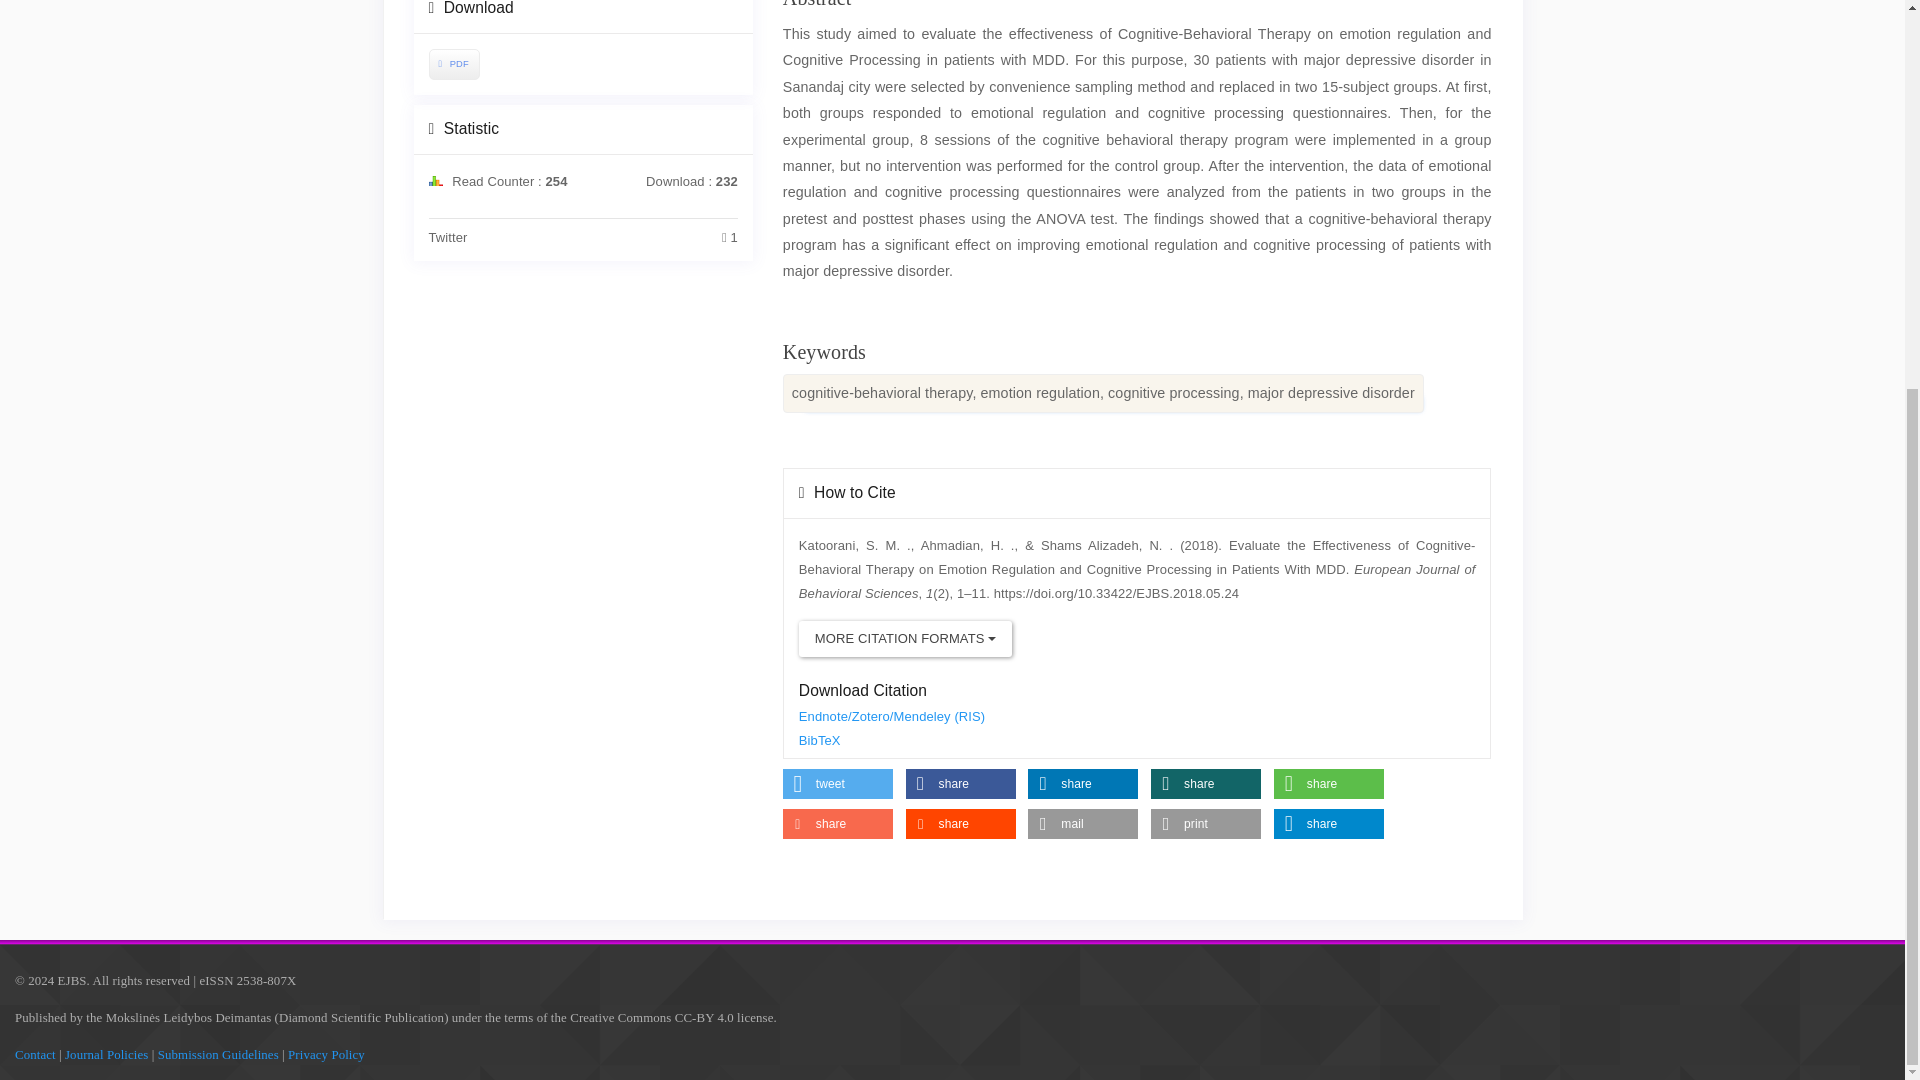 The width and height of the screenshot is (1920, 1080). What do you see at coordinates (960, 824) in the screenshot?
I see `Share on Reddit` at bounding box center [960, 824].